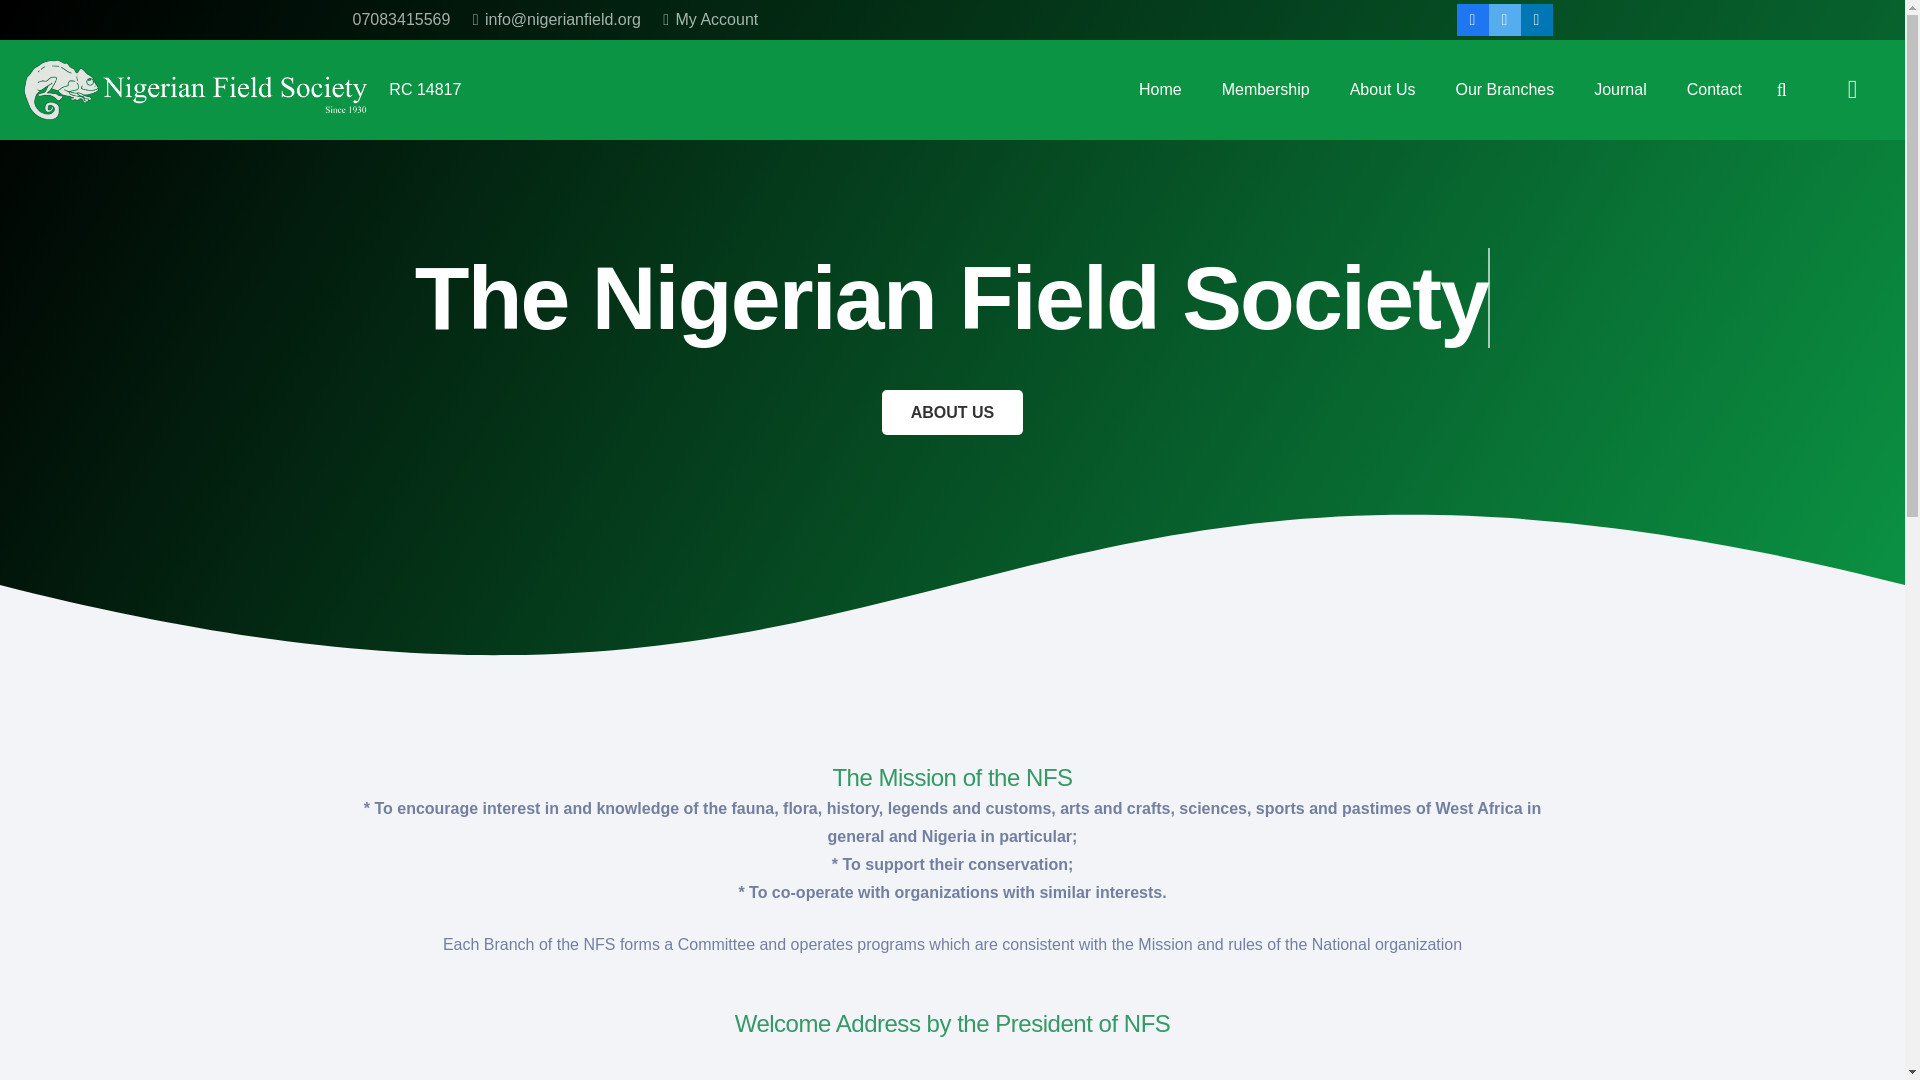  Describe the element at coordinates (1620, 90) in the screenshot. I see `Journal` at that location.